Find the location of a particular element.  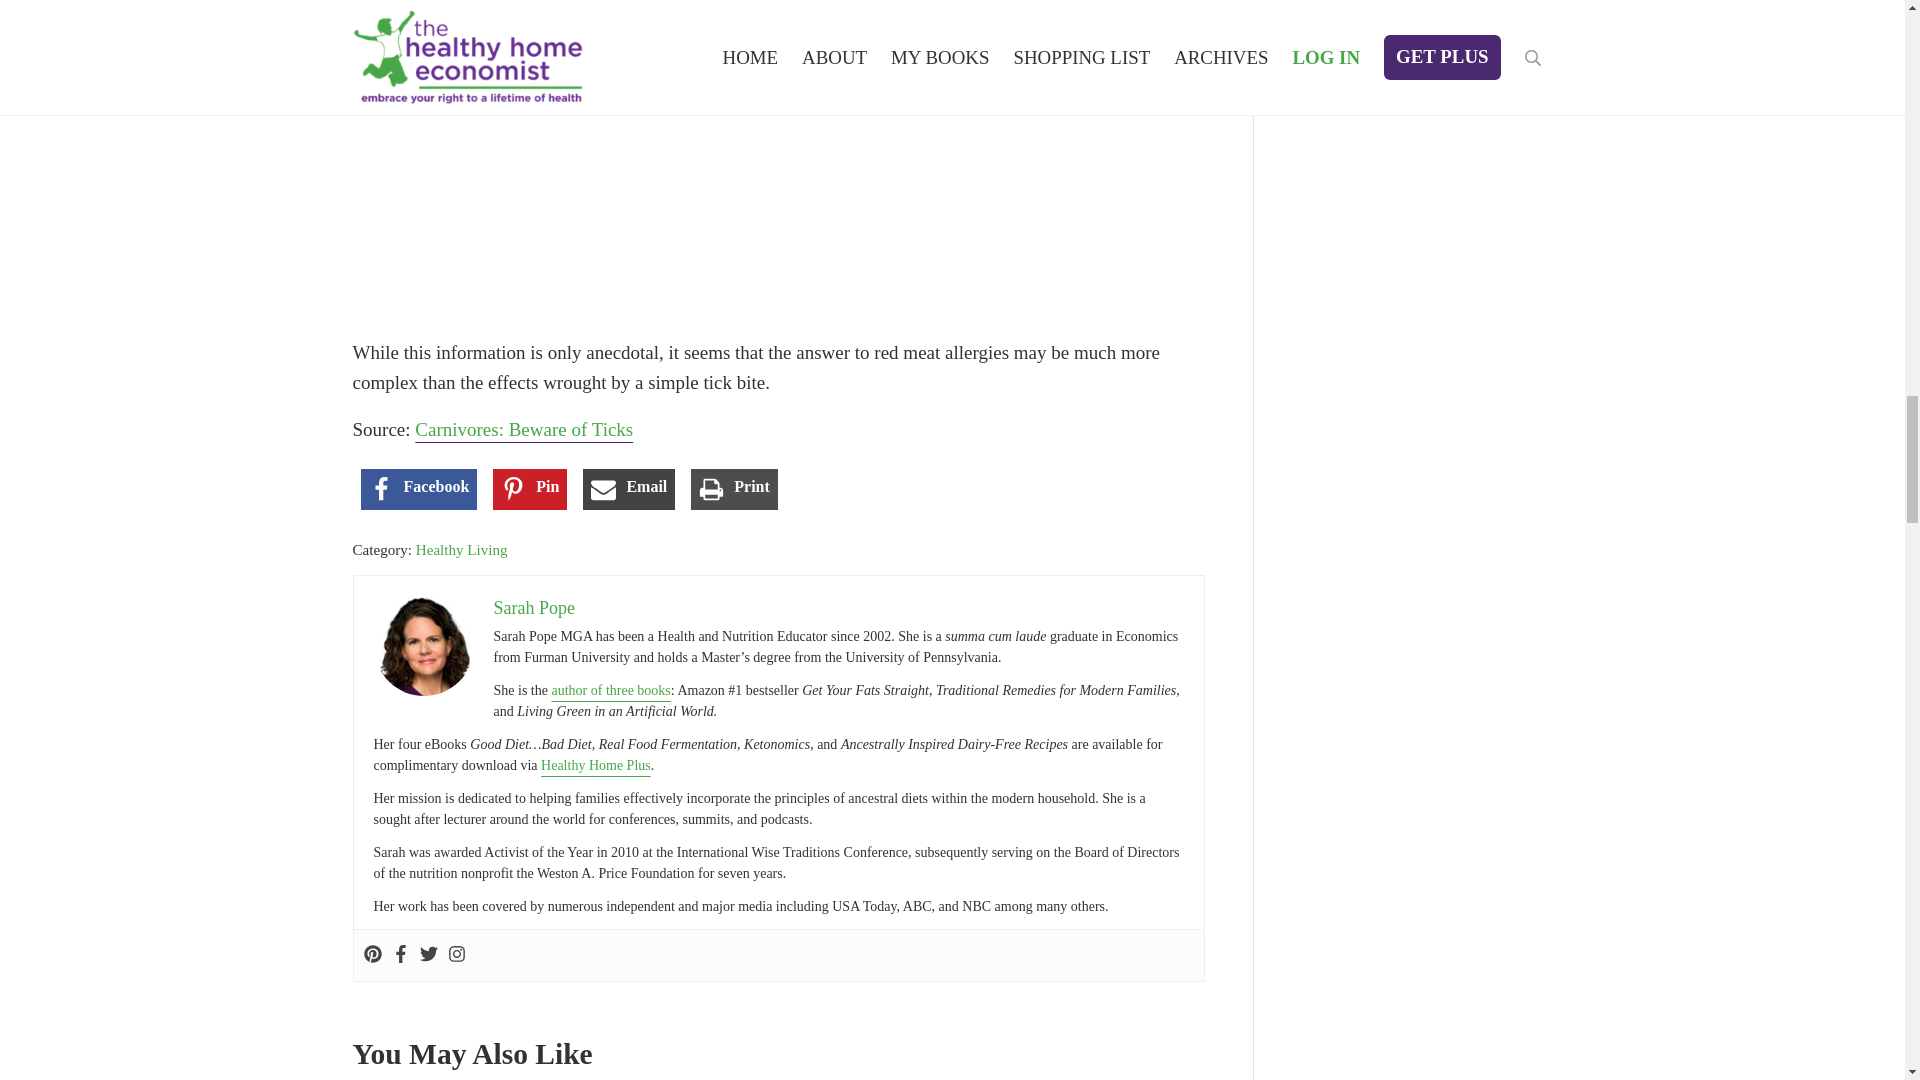

Share on Pinterest is located at coordinates (530, 488).